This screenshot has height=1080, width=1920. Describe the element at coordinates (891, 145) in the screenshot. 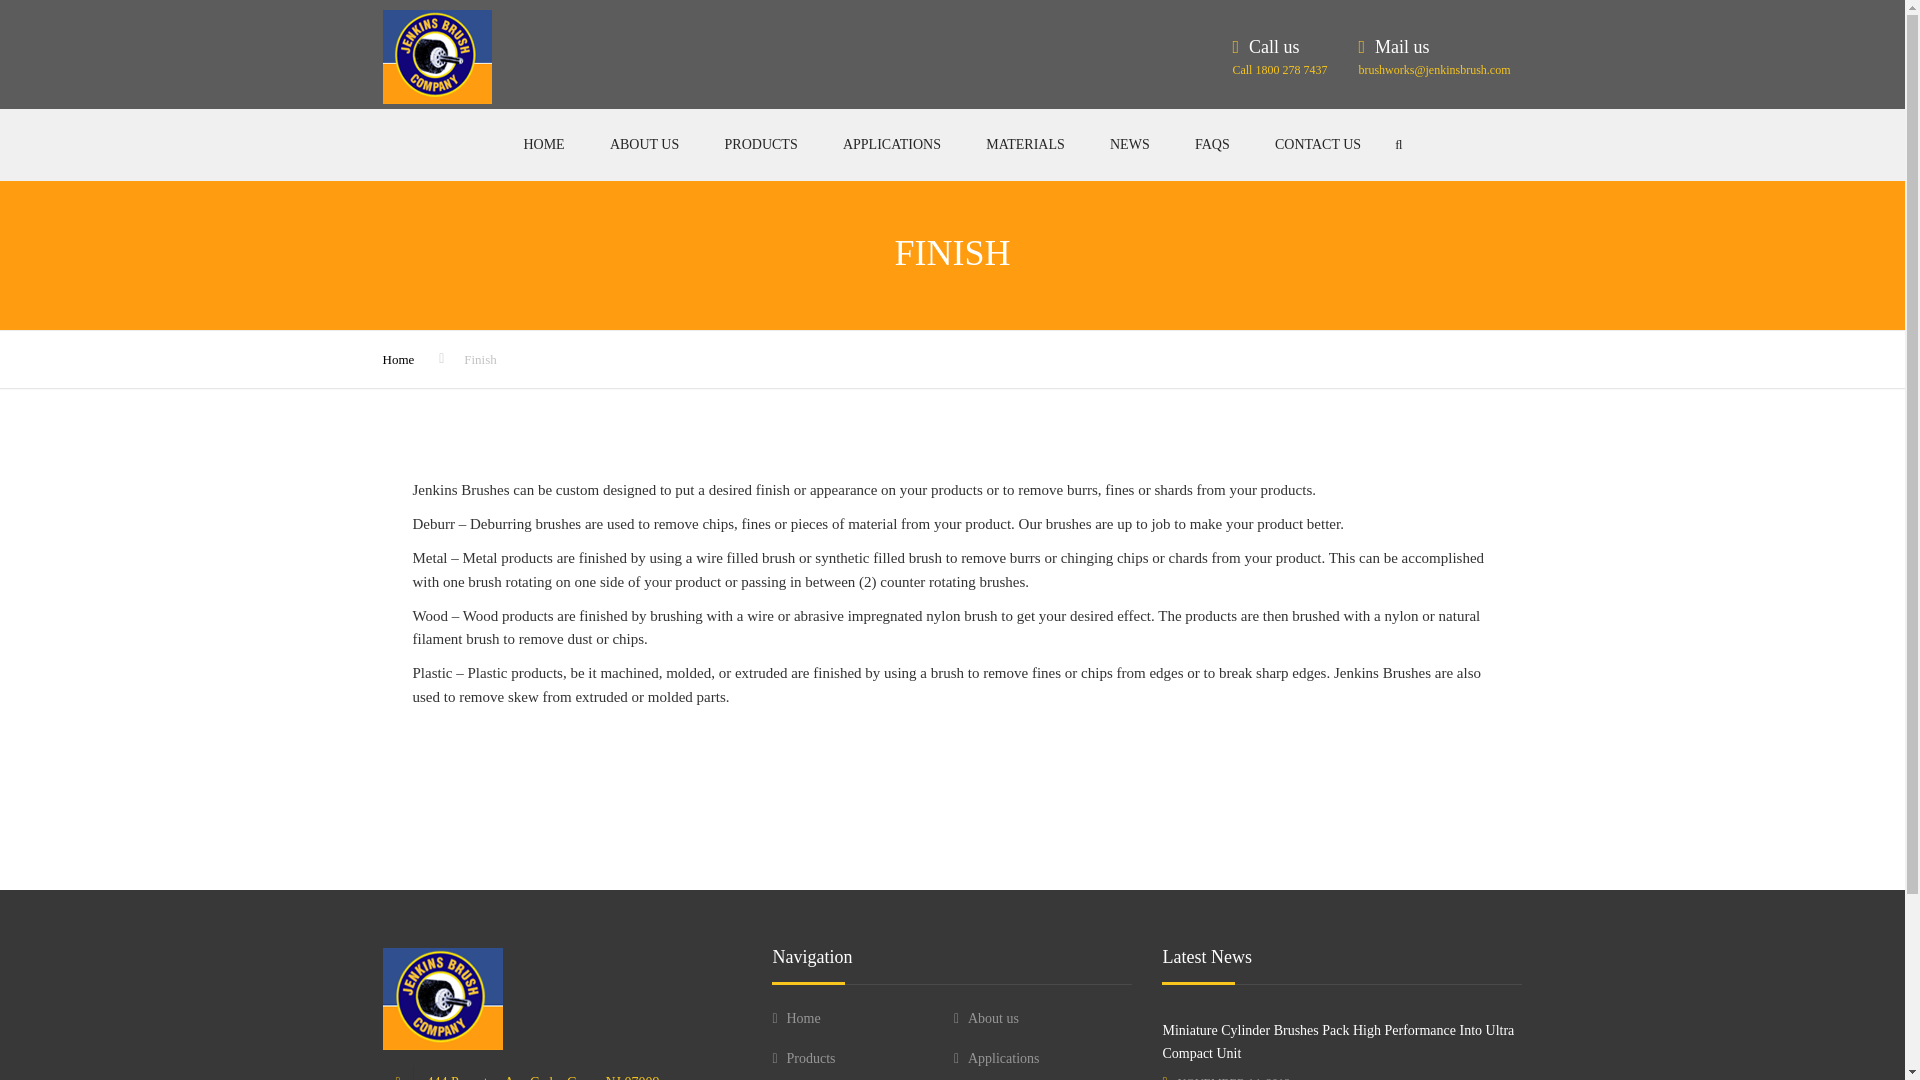

I see `APPLICATIONS` at that location.